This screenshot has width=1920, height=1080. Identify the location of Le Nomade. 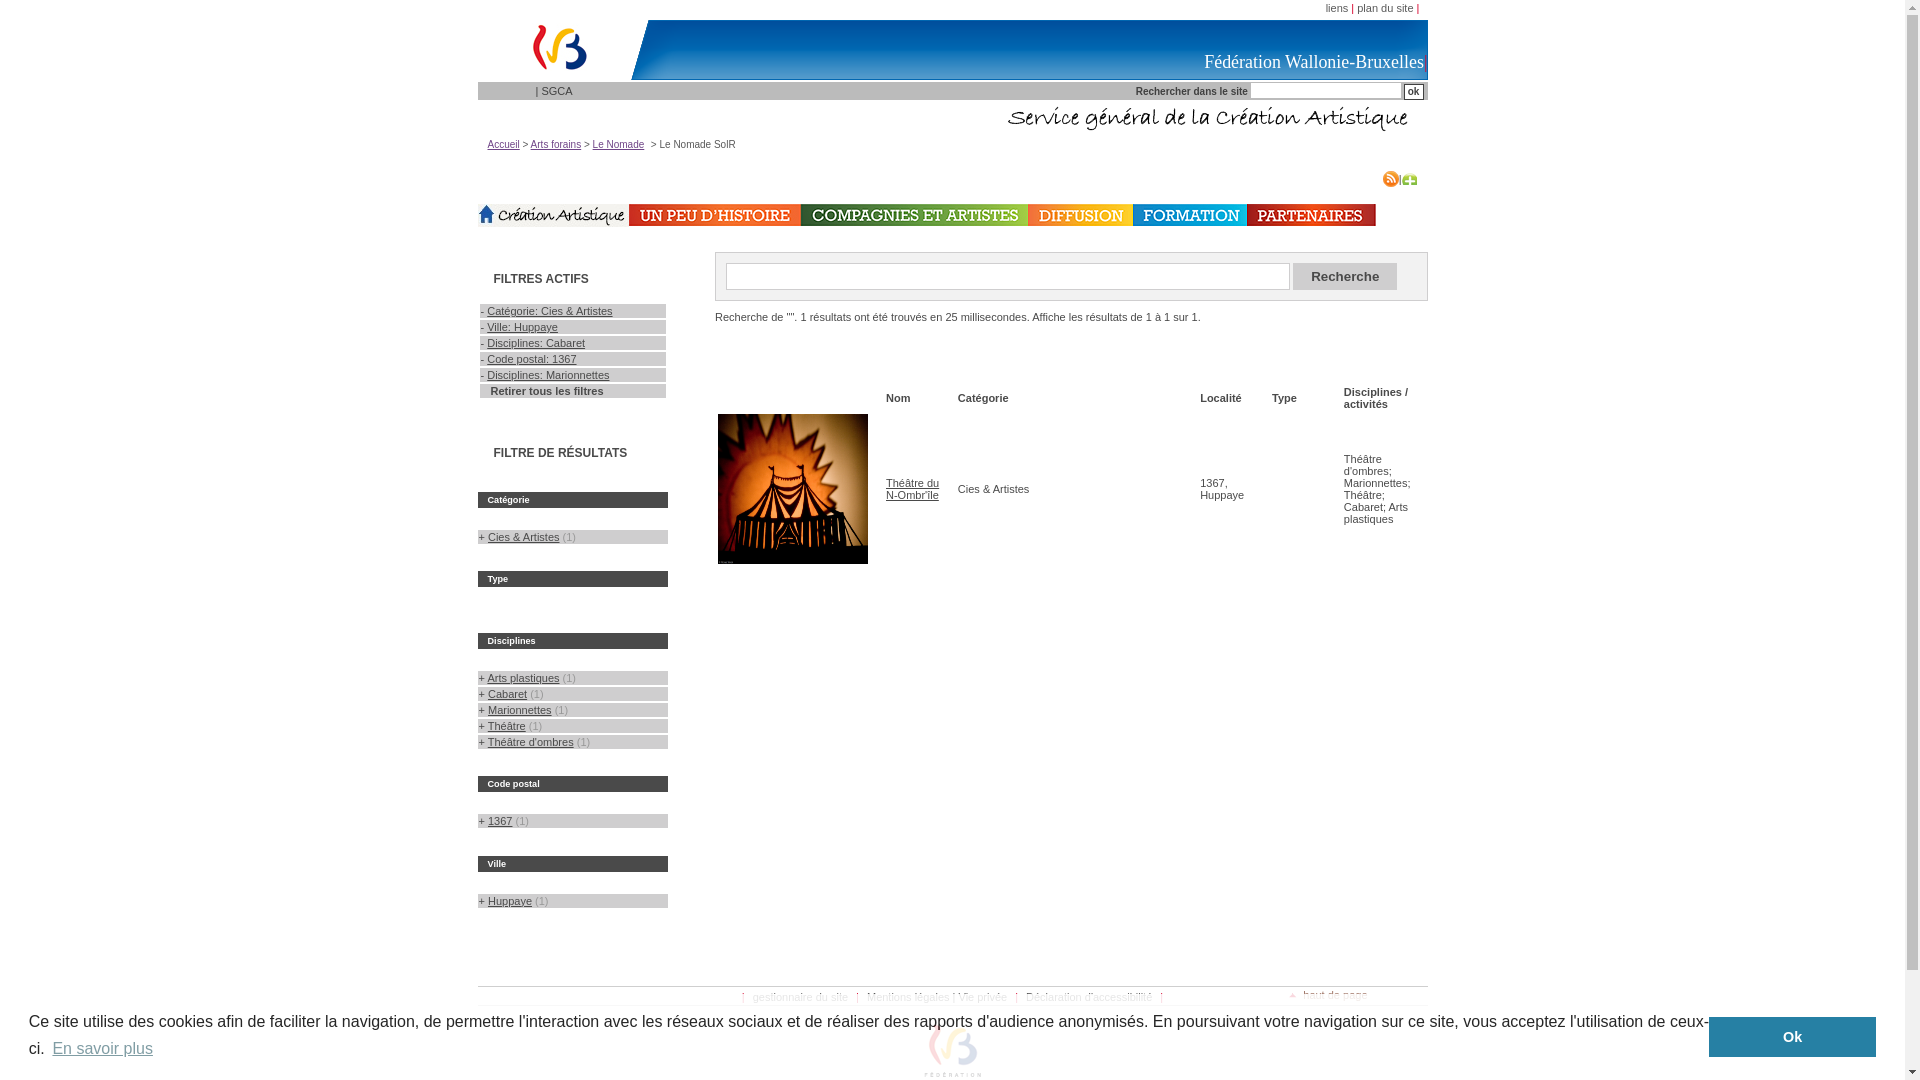
(619, 144).